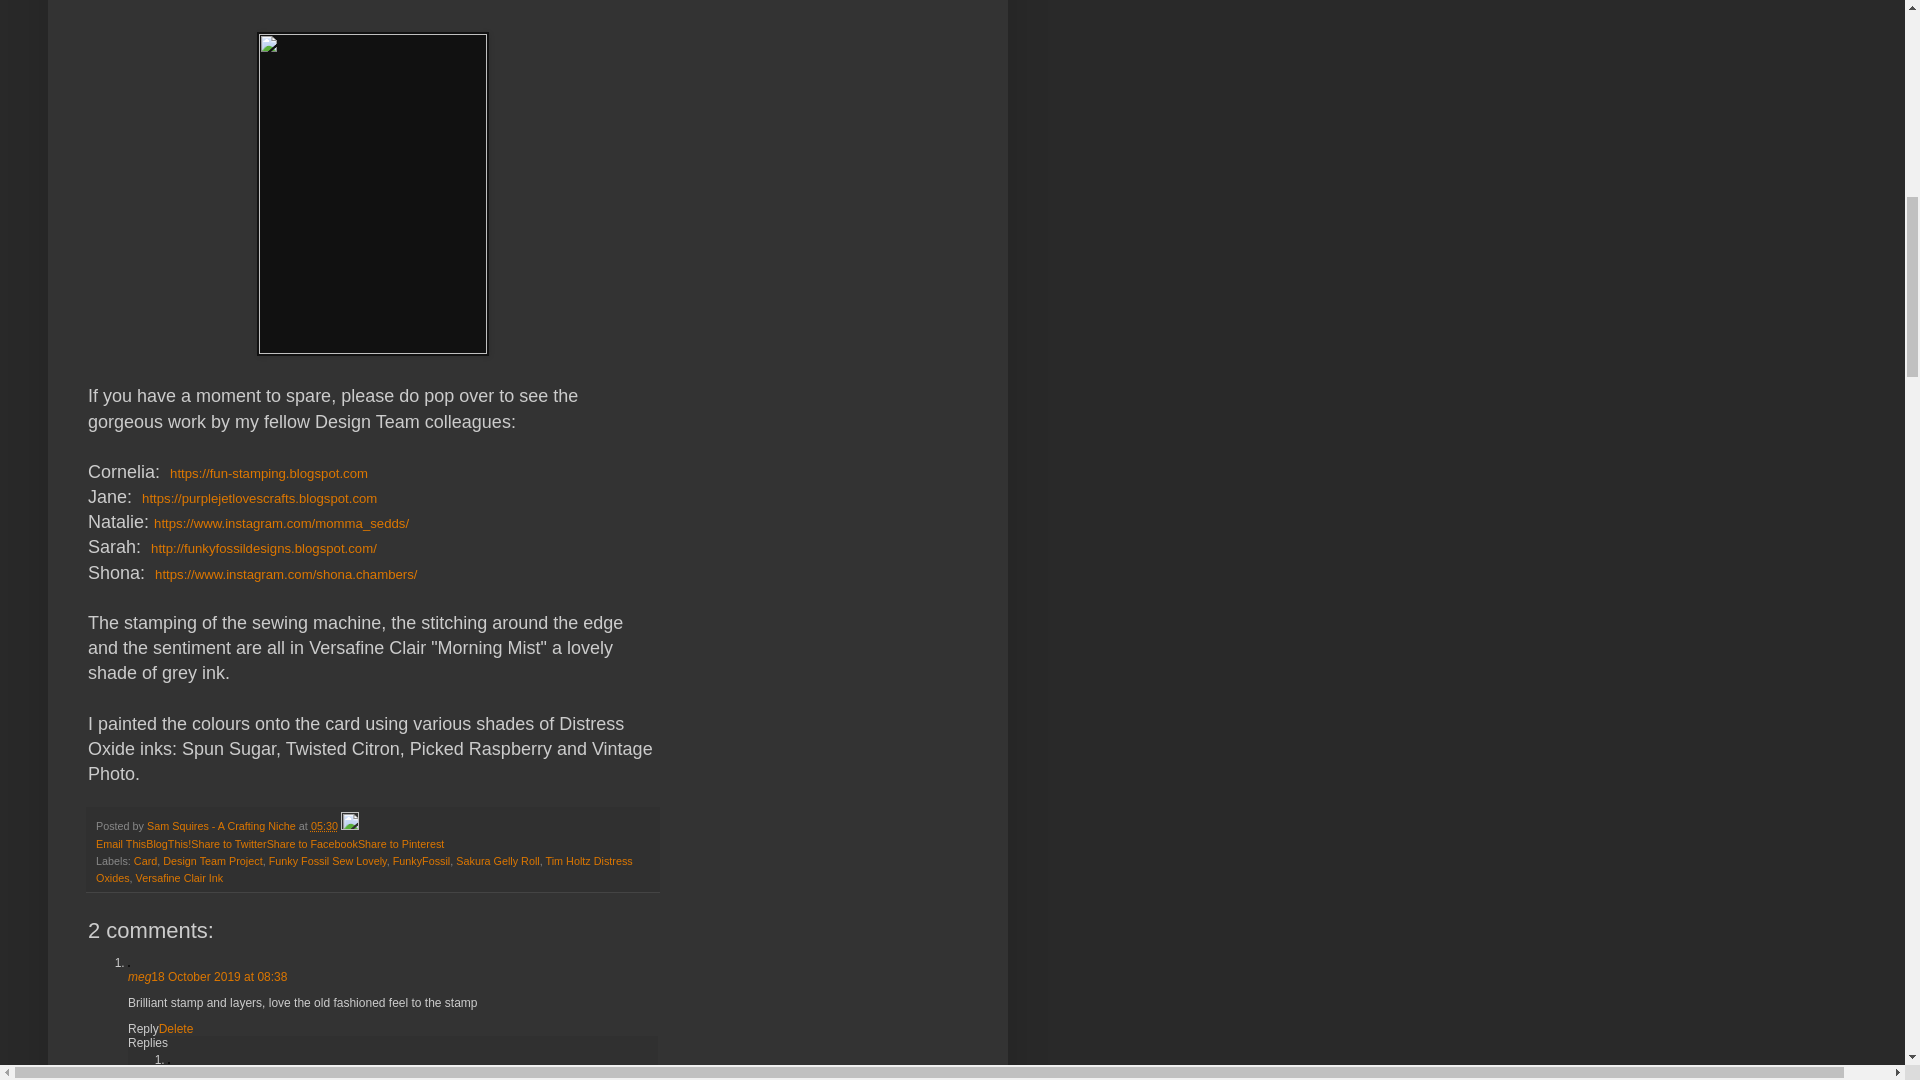 The width and height of the screenshot is (1920, 1080). What do you see at coordinates (324, 825) in the screenshot?
I see `05:30` at bounding box center [324, 825].